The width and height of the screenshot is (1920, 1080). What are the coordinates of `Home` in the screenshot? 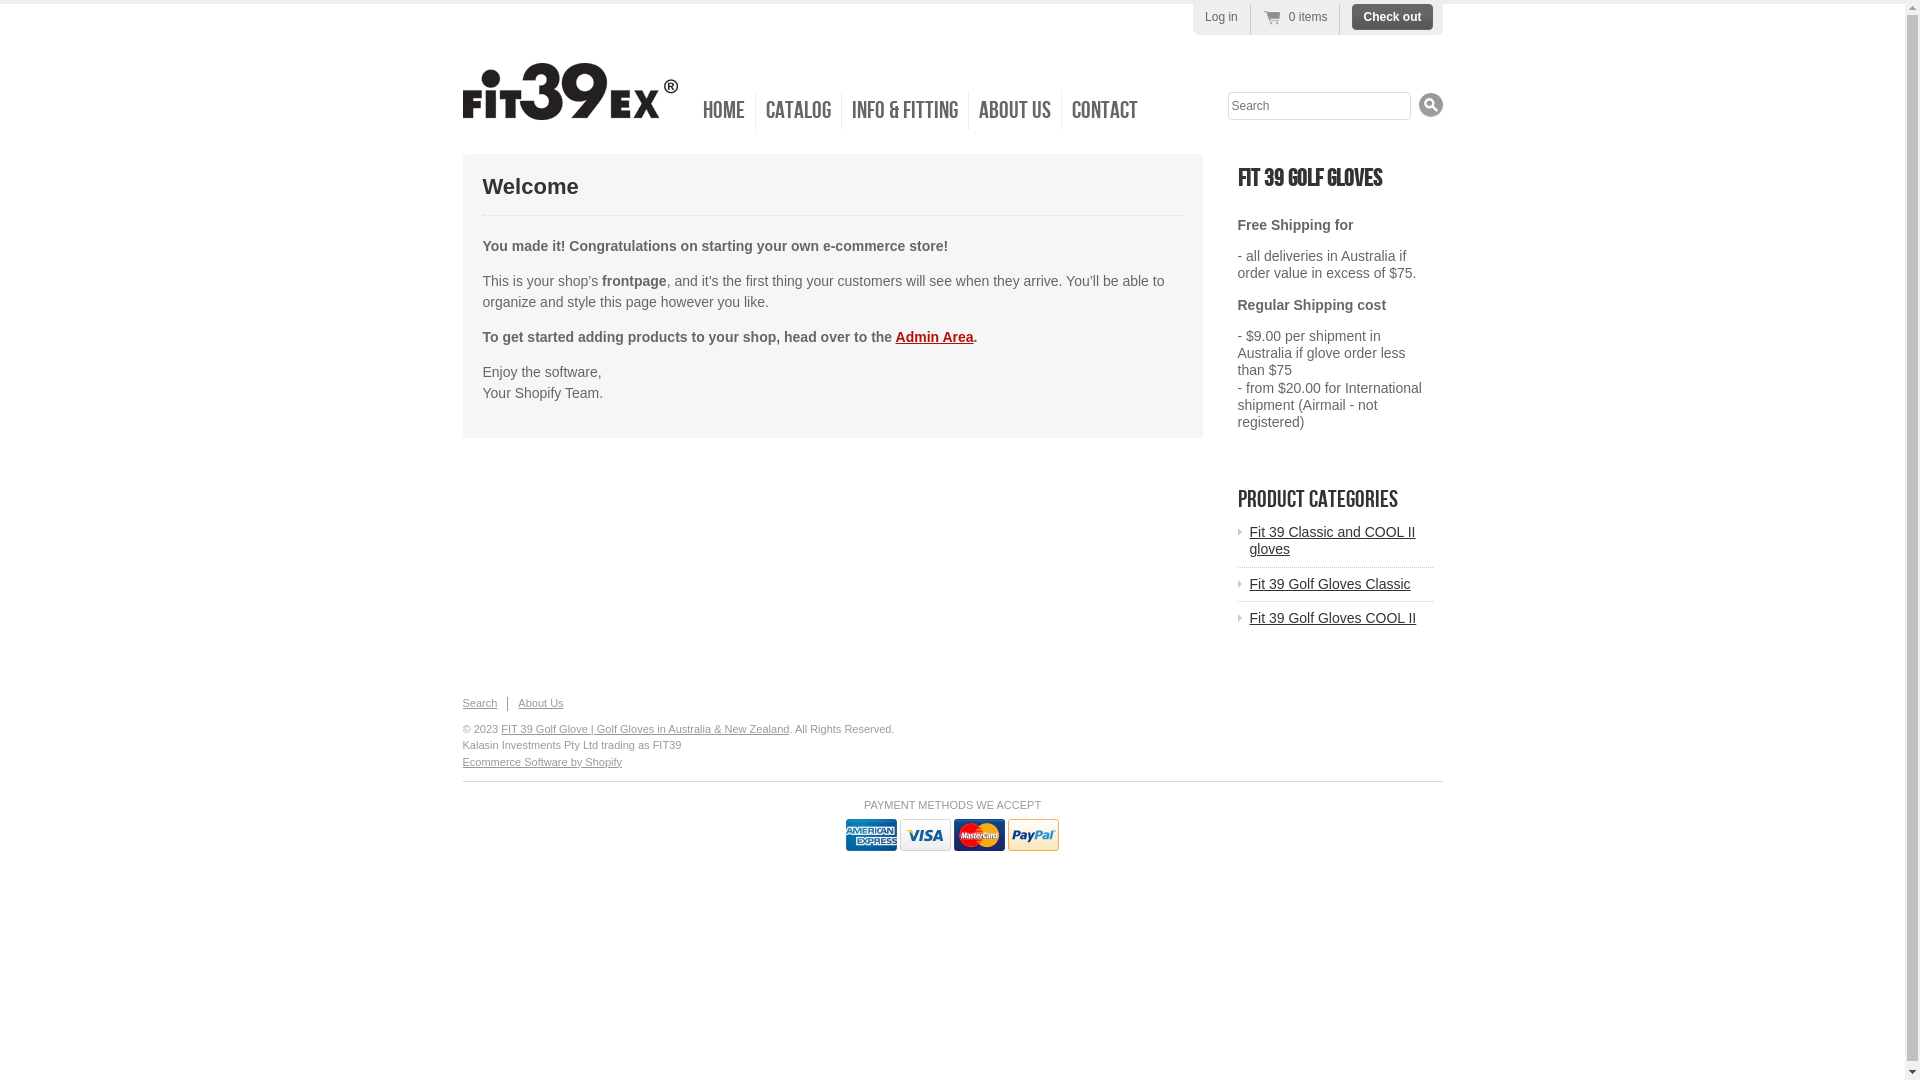 It's located at (724, 110).